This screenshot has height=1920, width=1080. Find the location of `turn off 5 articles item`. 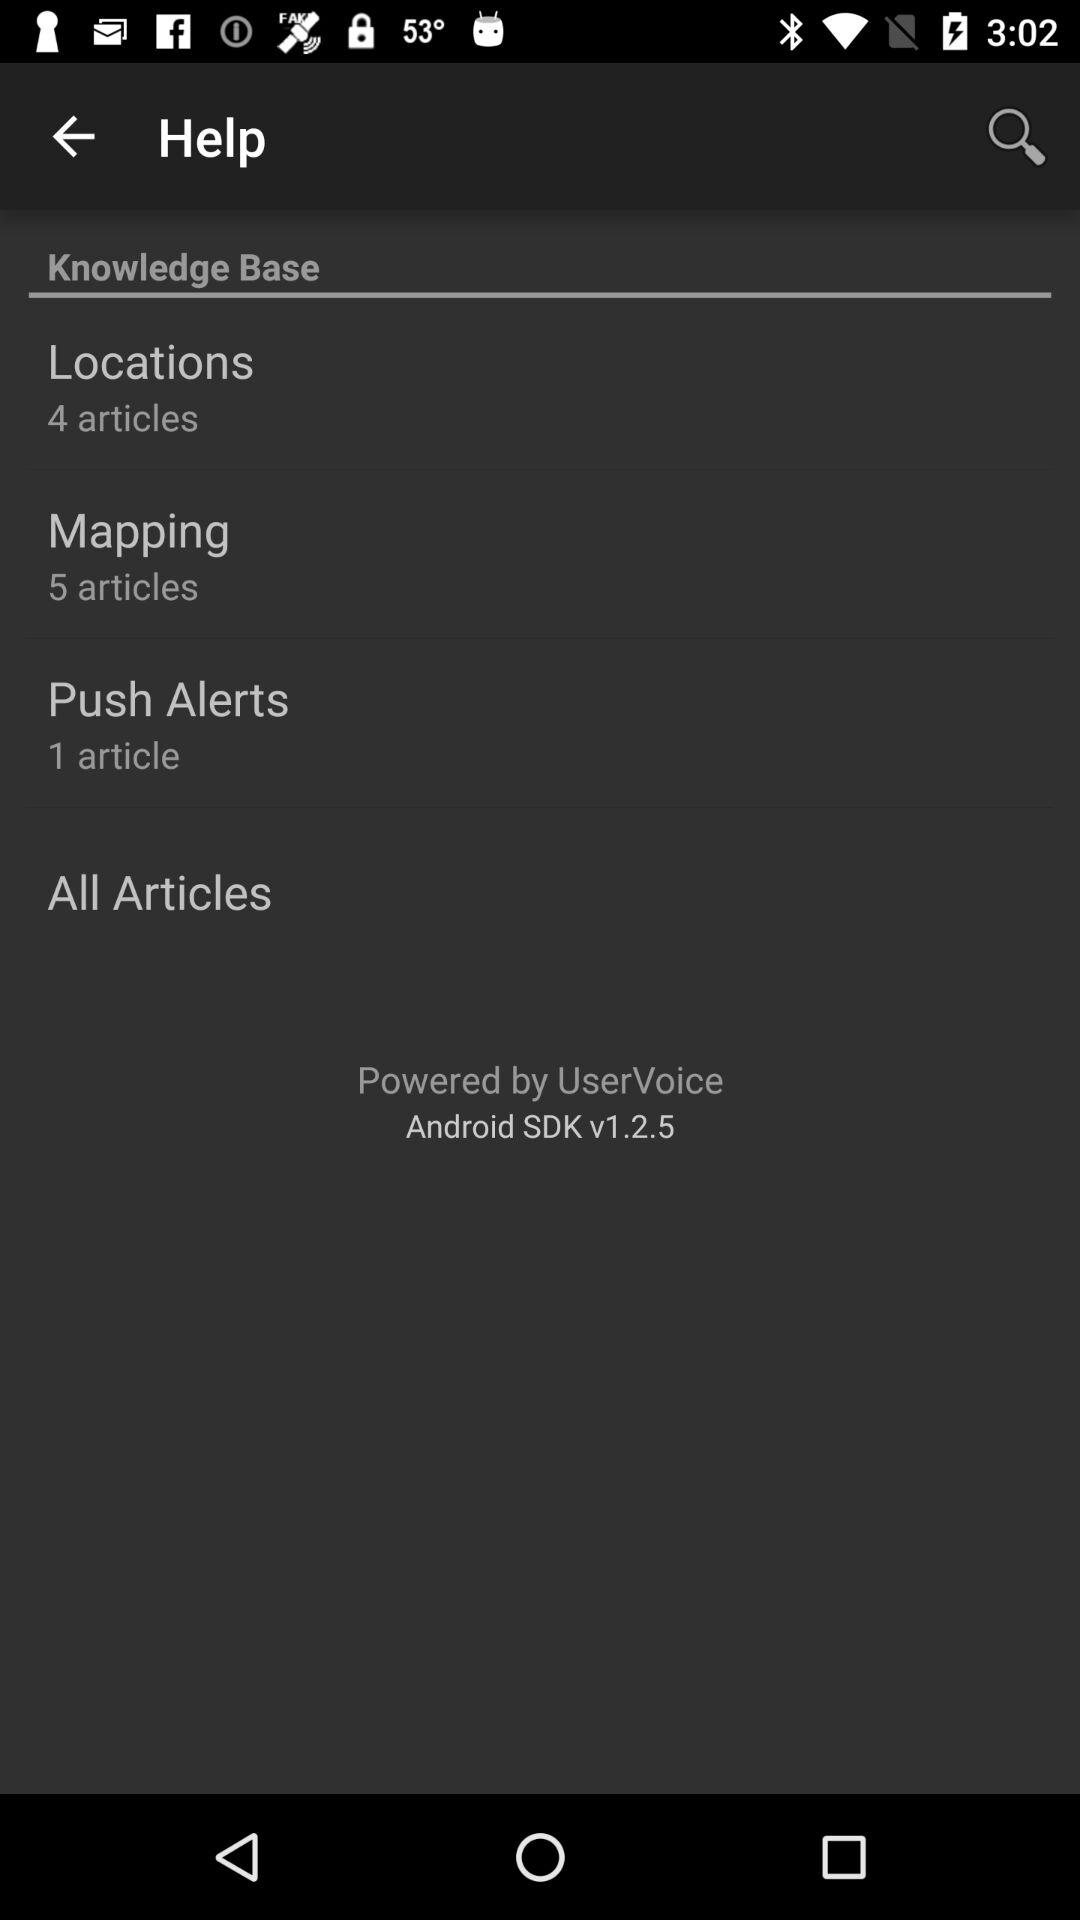

turn off 5 articles item is located at coordinates (122, 586).